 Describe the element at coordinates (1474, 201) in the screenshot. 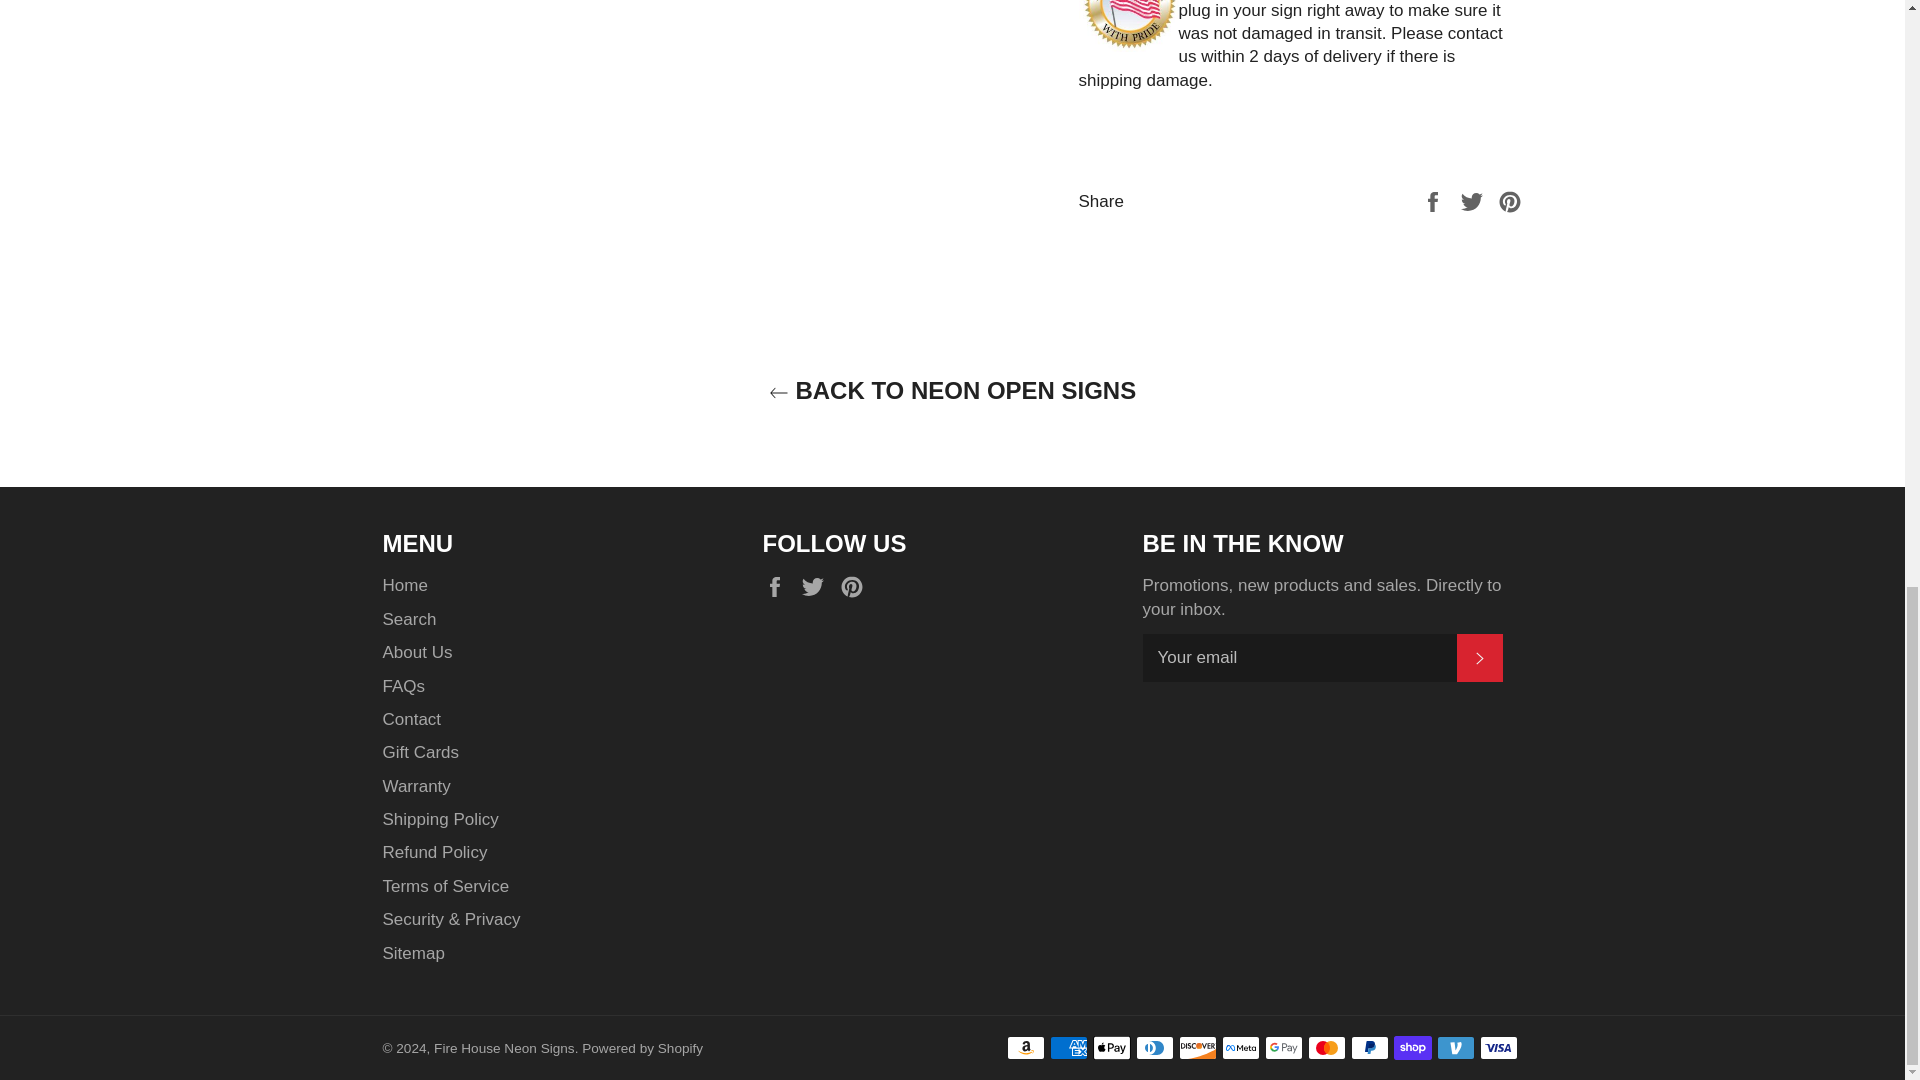

I see `Tweet on Twitter` at that location.